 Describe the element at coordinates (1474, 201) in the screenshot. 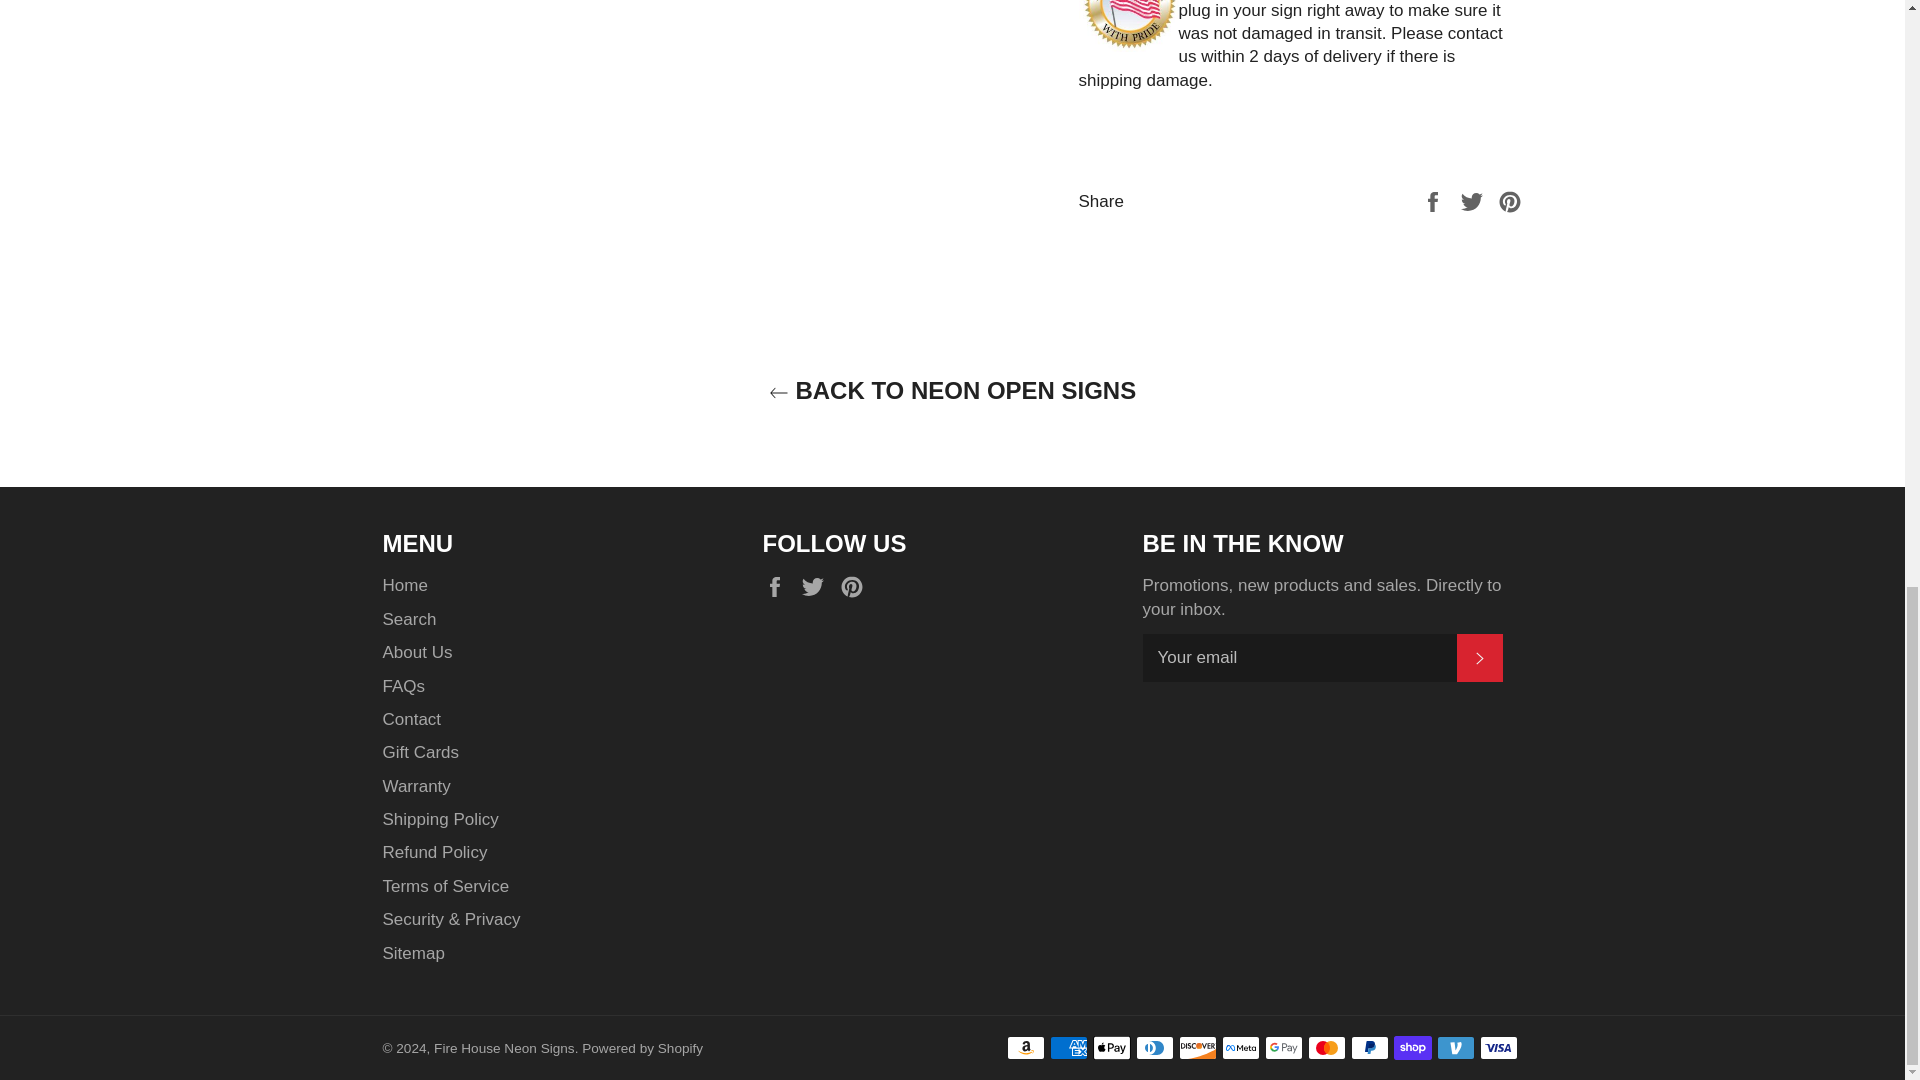

I see `Tweet on Twitter` at that location.